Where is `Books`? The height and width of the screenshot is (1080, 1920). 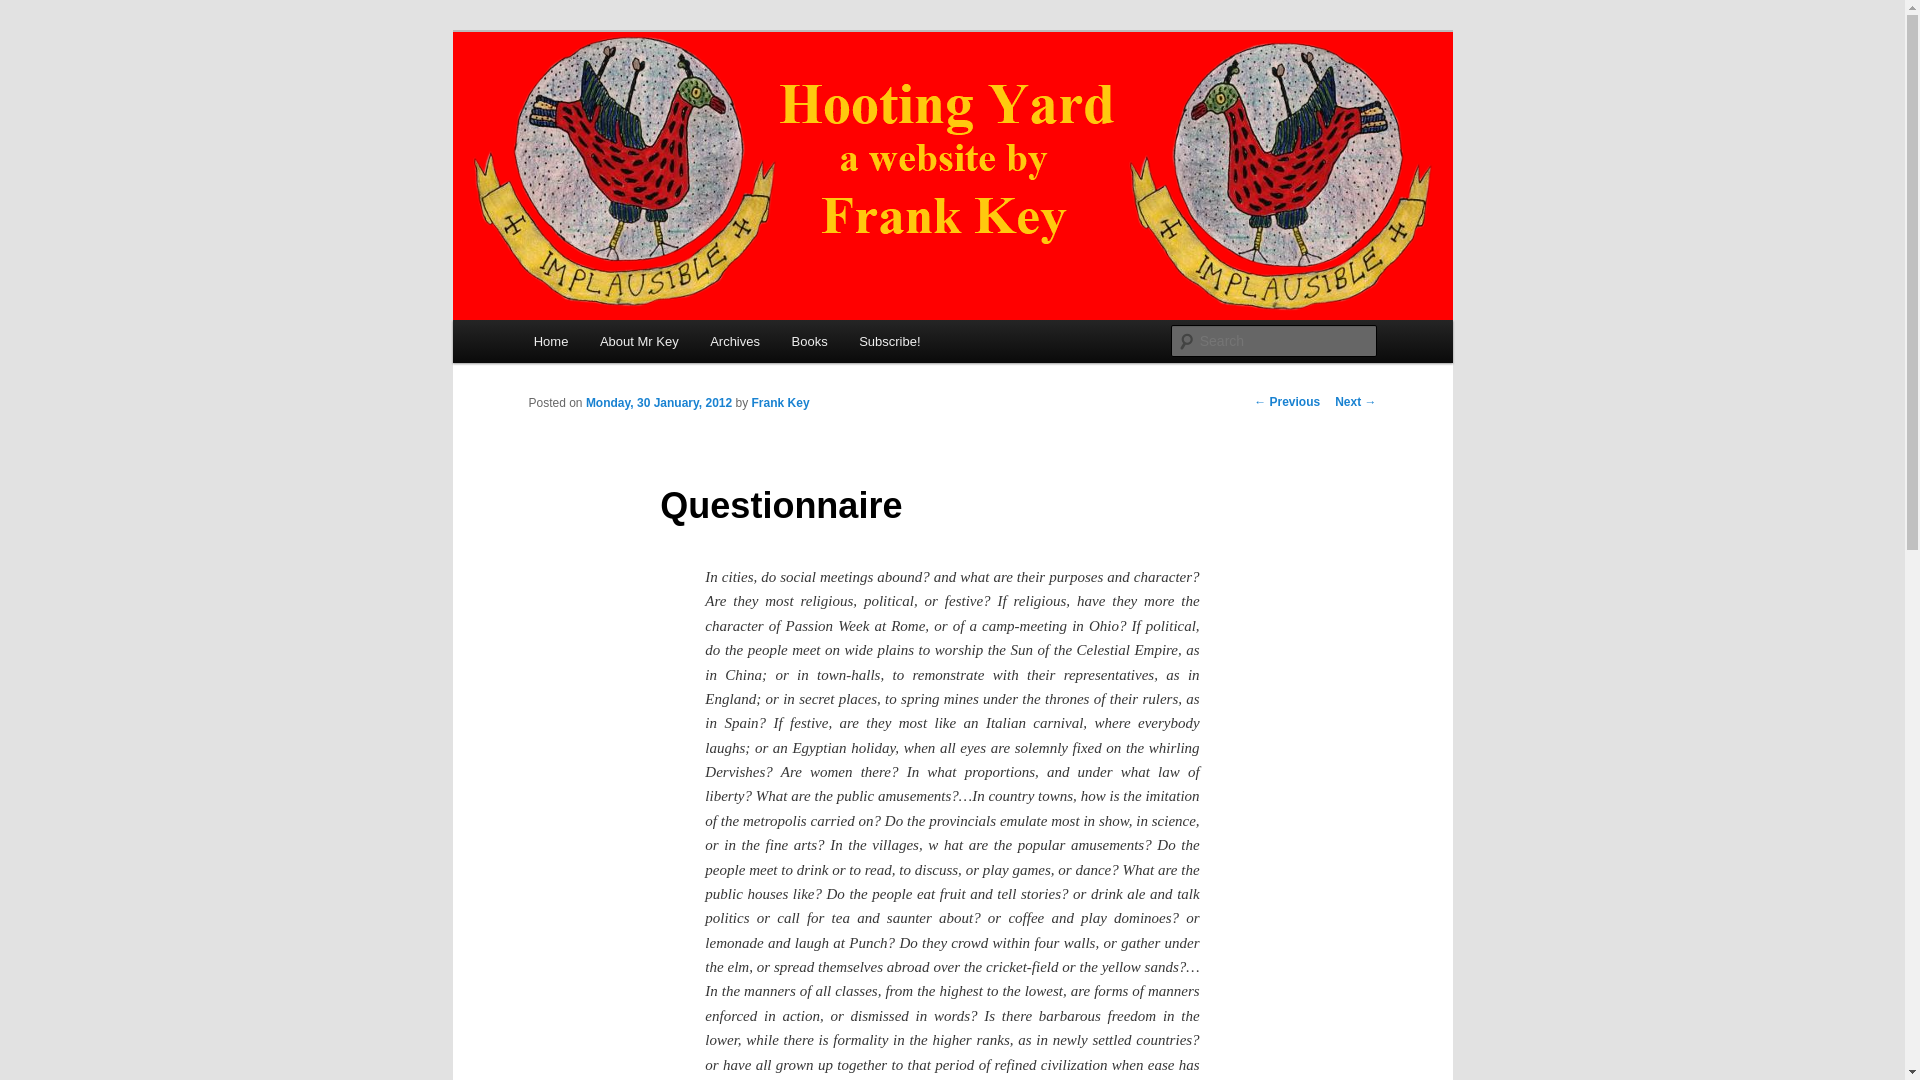
Books is located at coordinates (810, 340).